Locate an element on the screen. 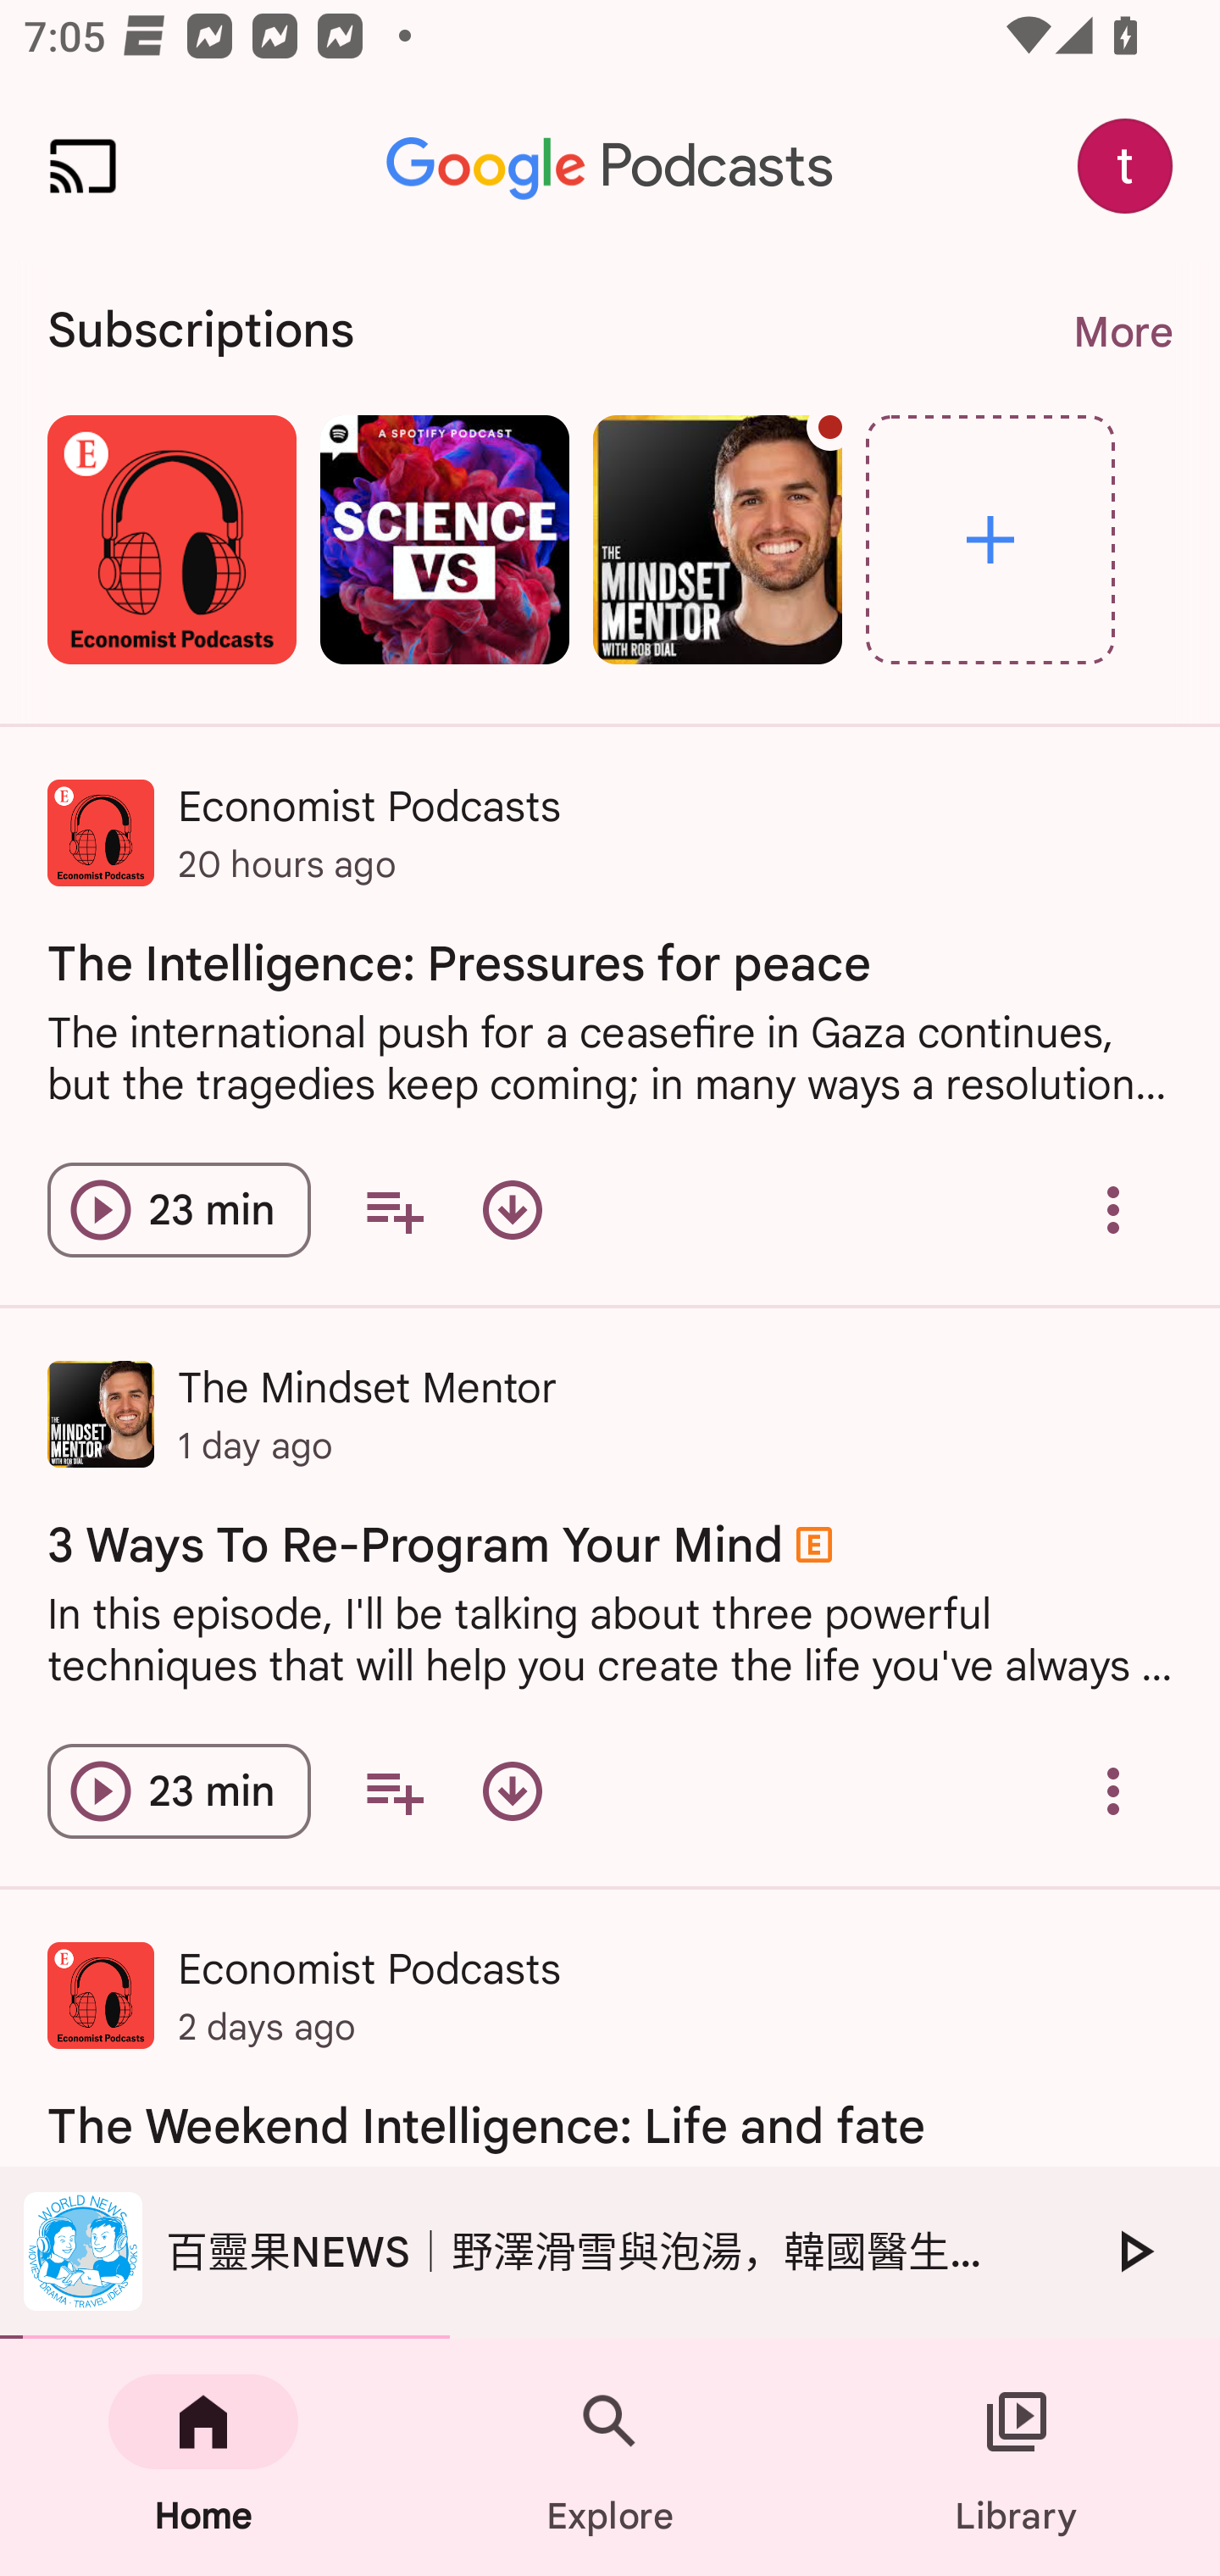 This screenshot has width=1220, height=2576. Explore is located at coordinates (990, 539).